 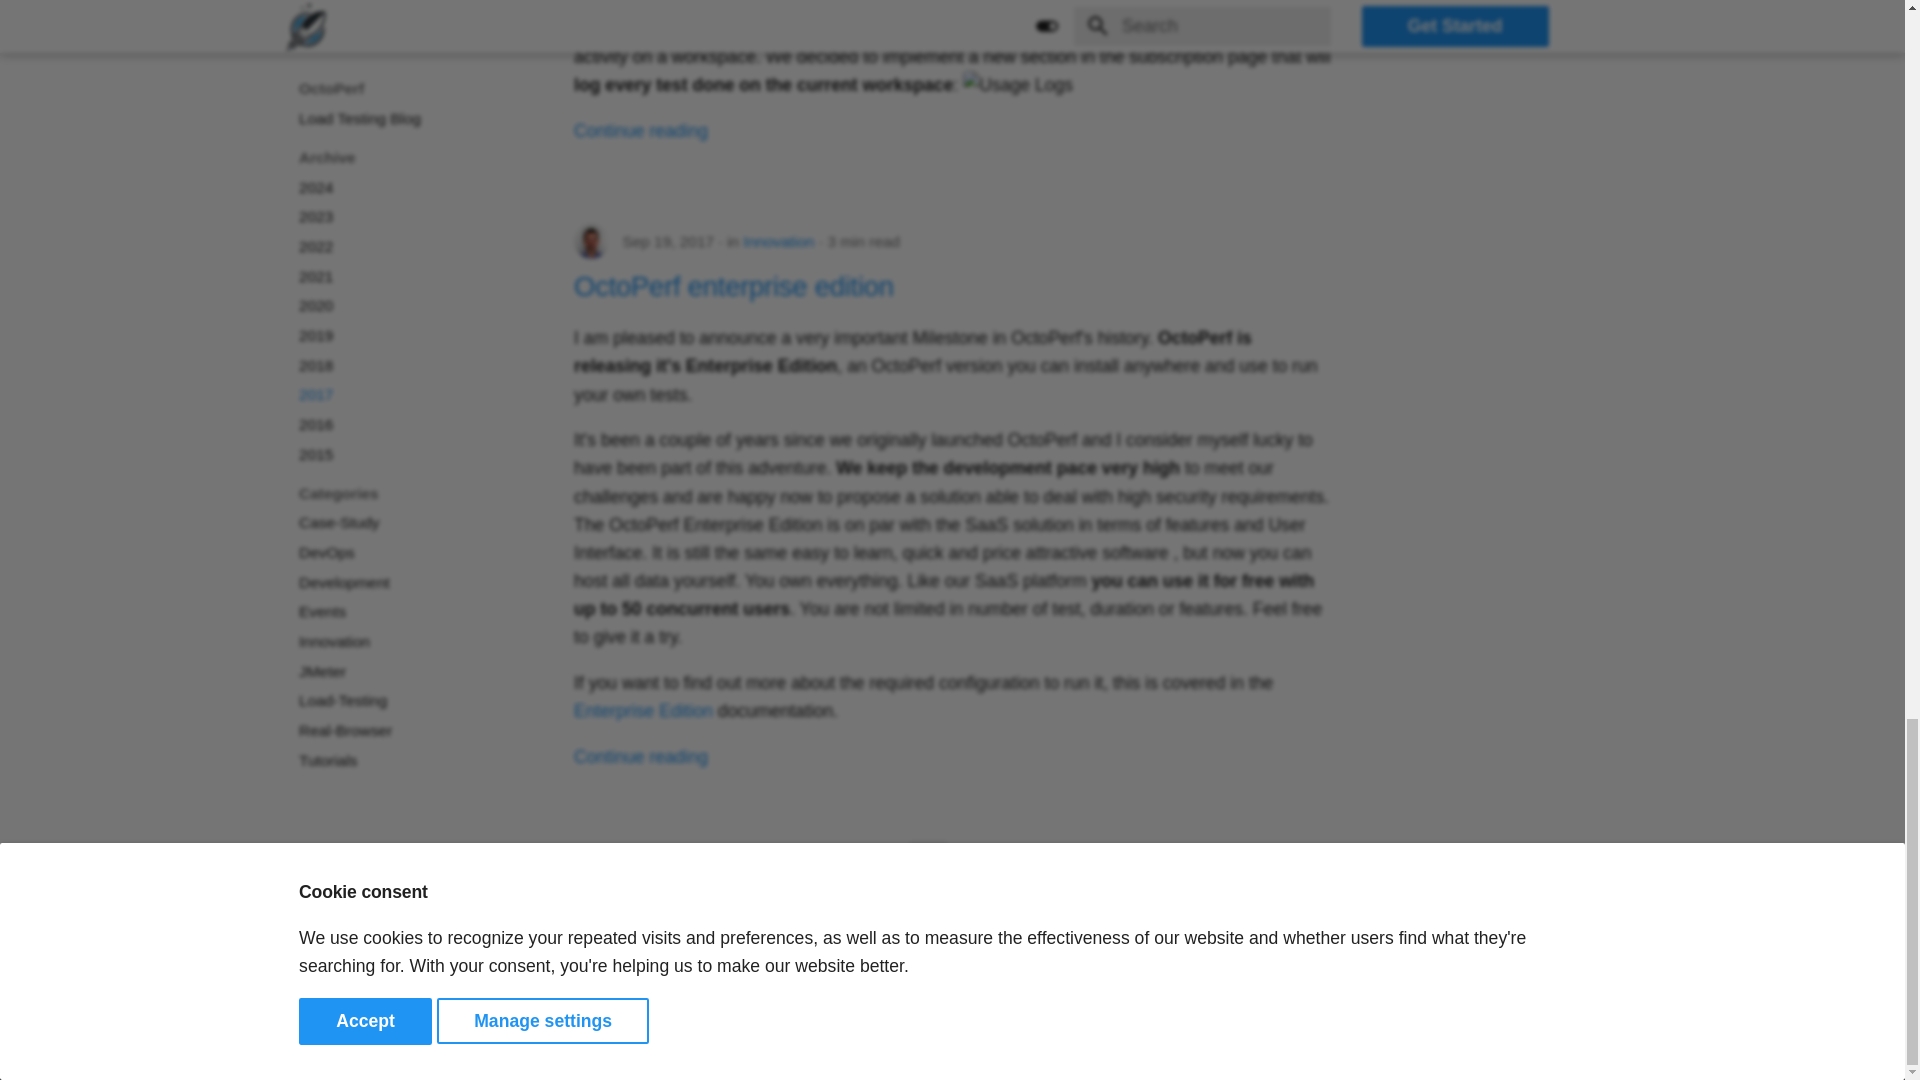 I want to click on Enterprise edition, so click(x=643, y=710).